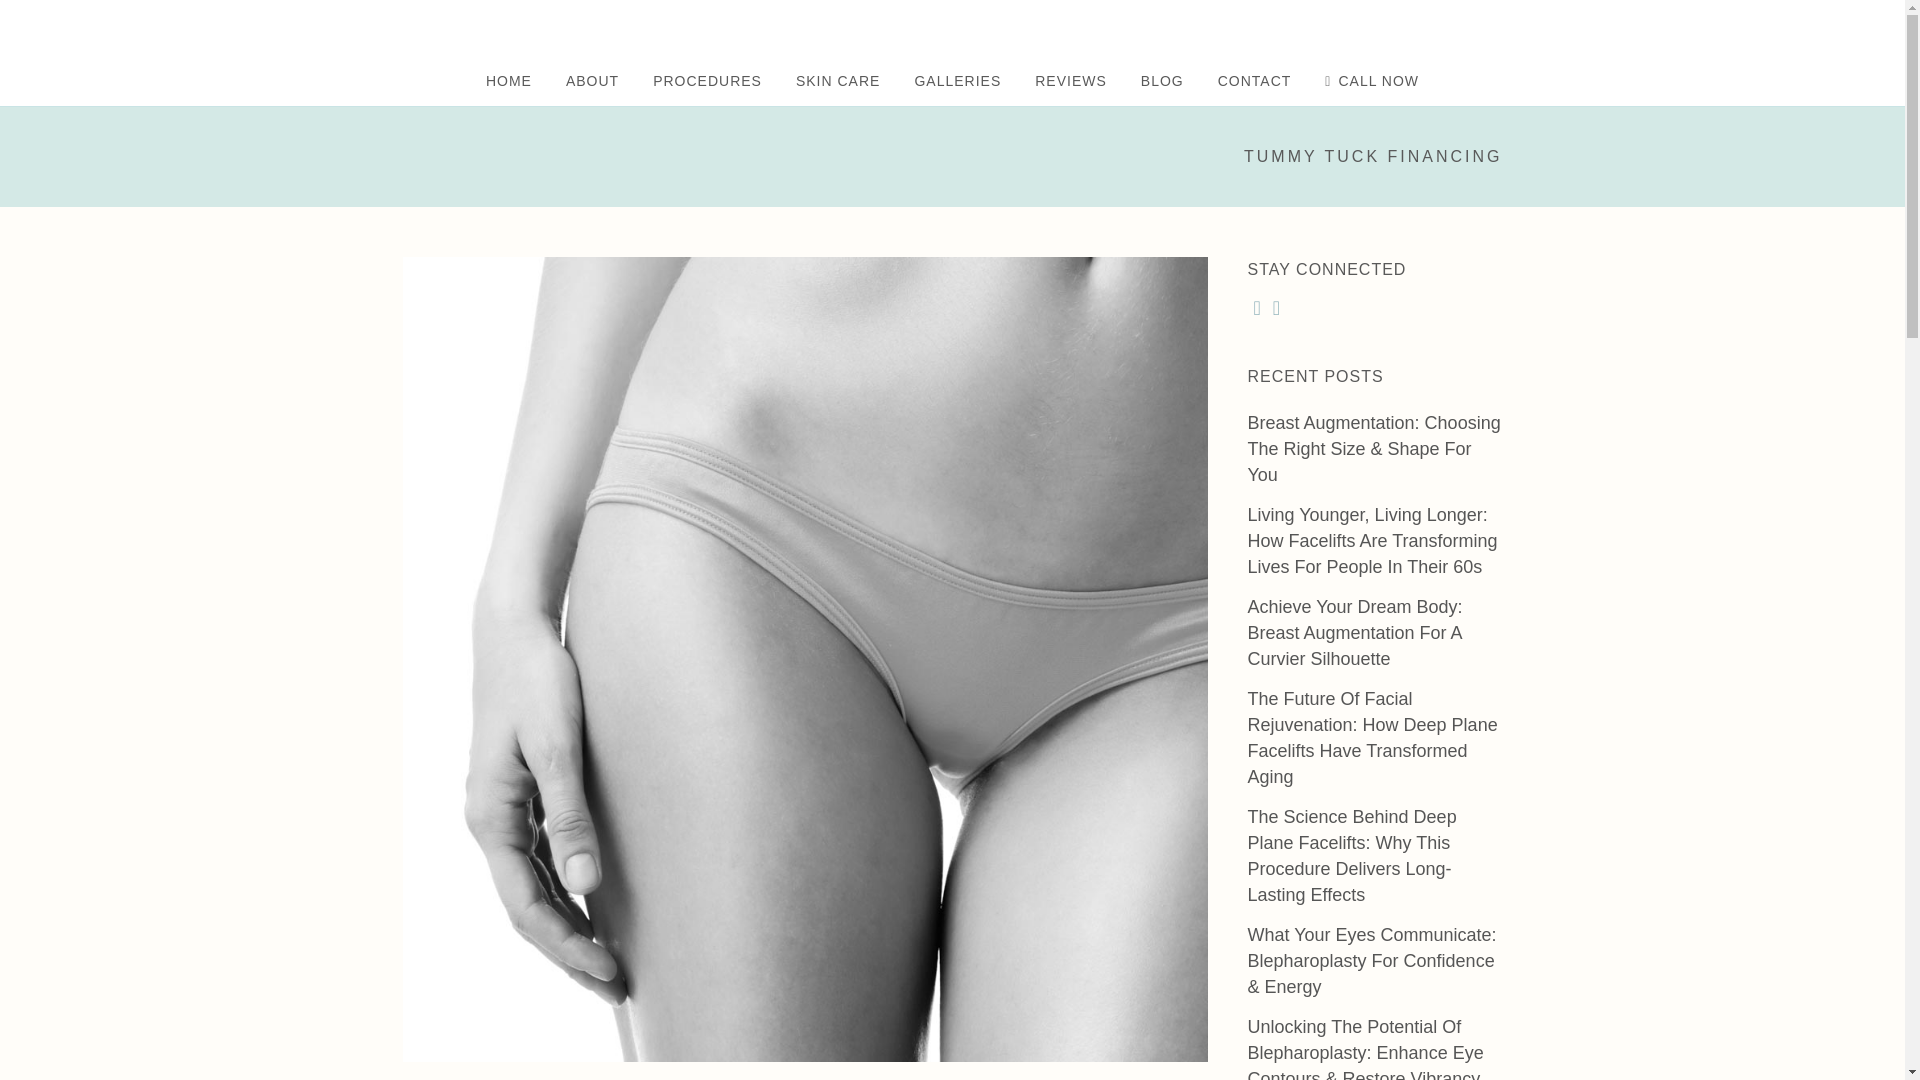  Describe the element at coordinates (838, 80) in the screenshot. I see `SKIN CARE` at that location.